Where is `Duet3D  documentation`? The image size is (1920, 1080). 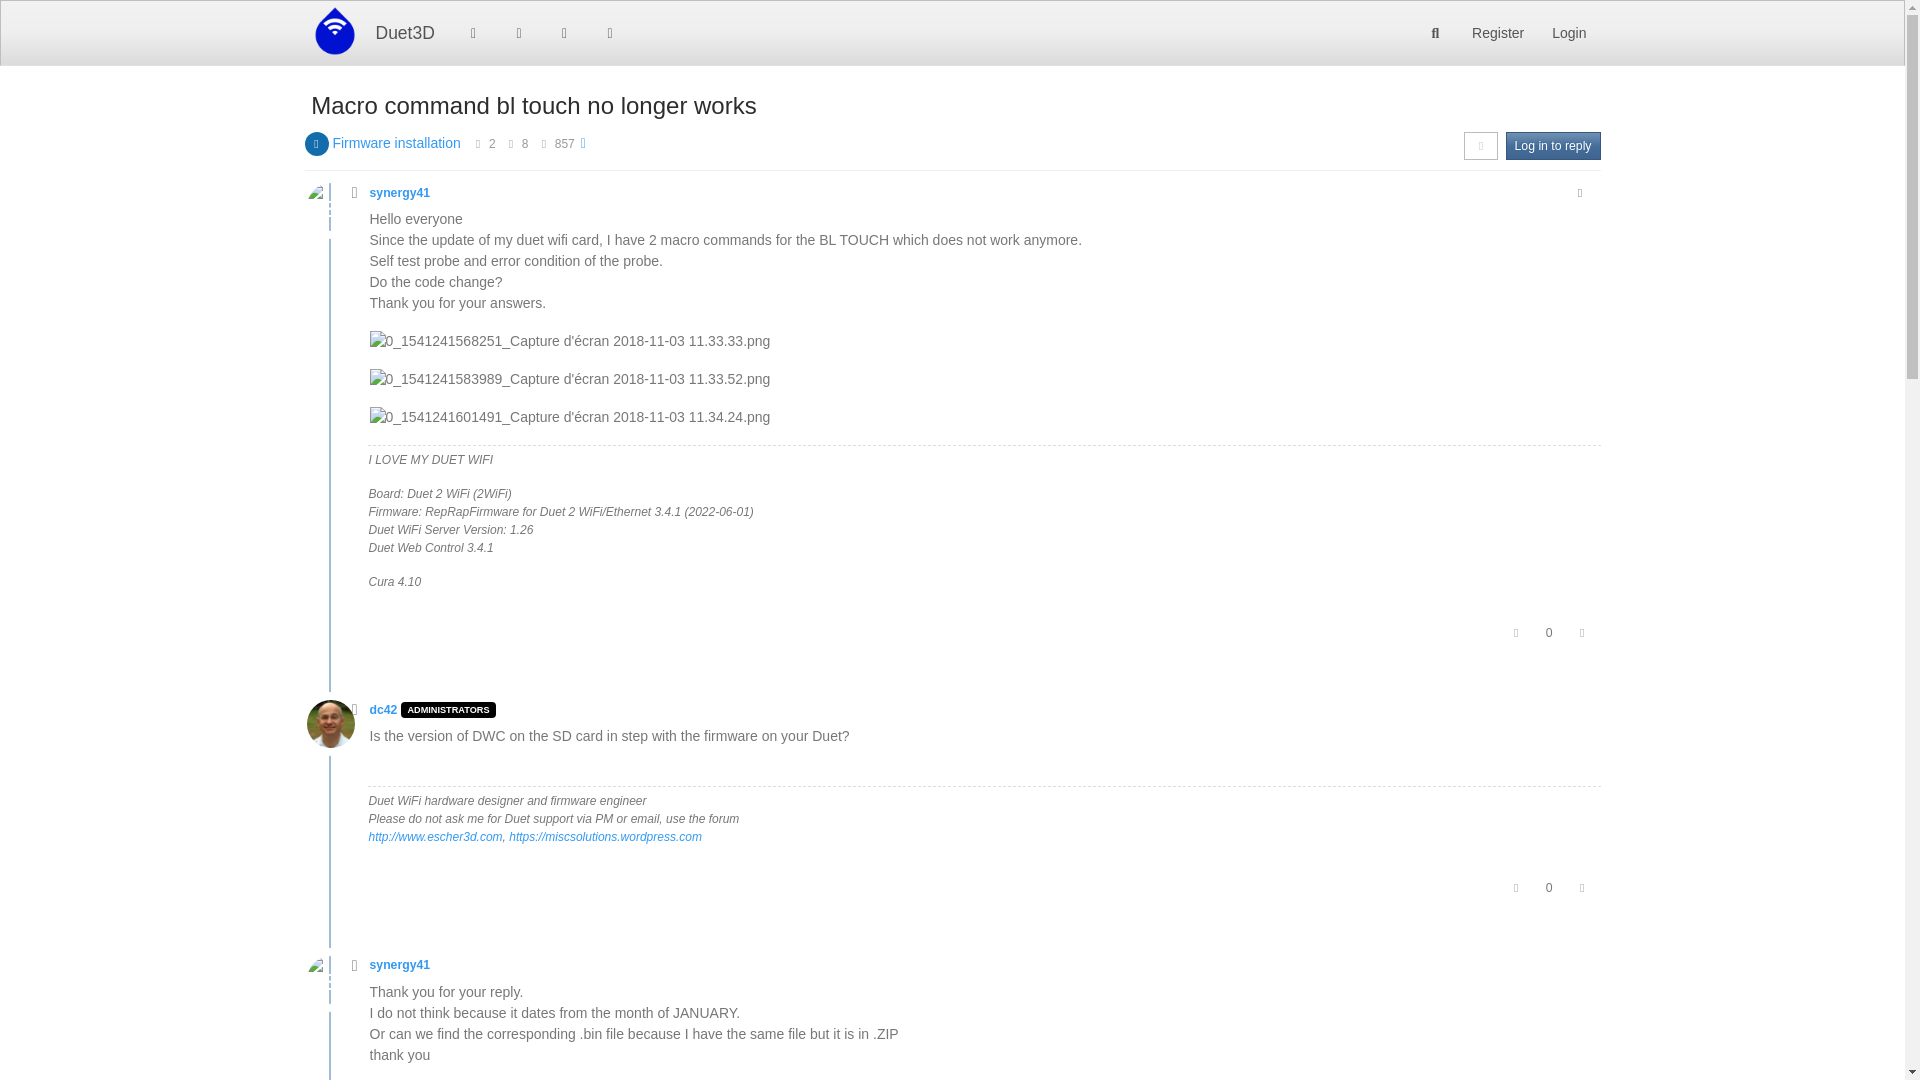
Duet3D  documentation is located at coordinates (564, 32).